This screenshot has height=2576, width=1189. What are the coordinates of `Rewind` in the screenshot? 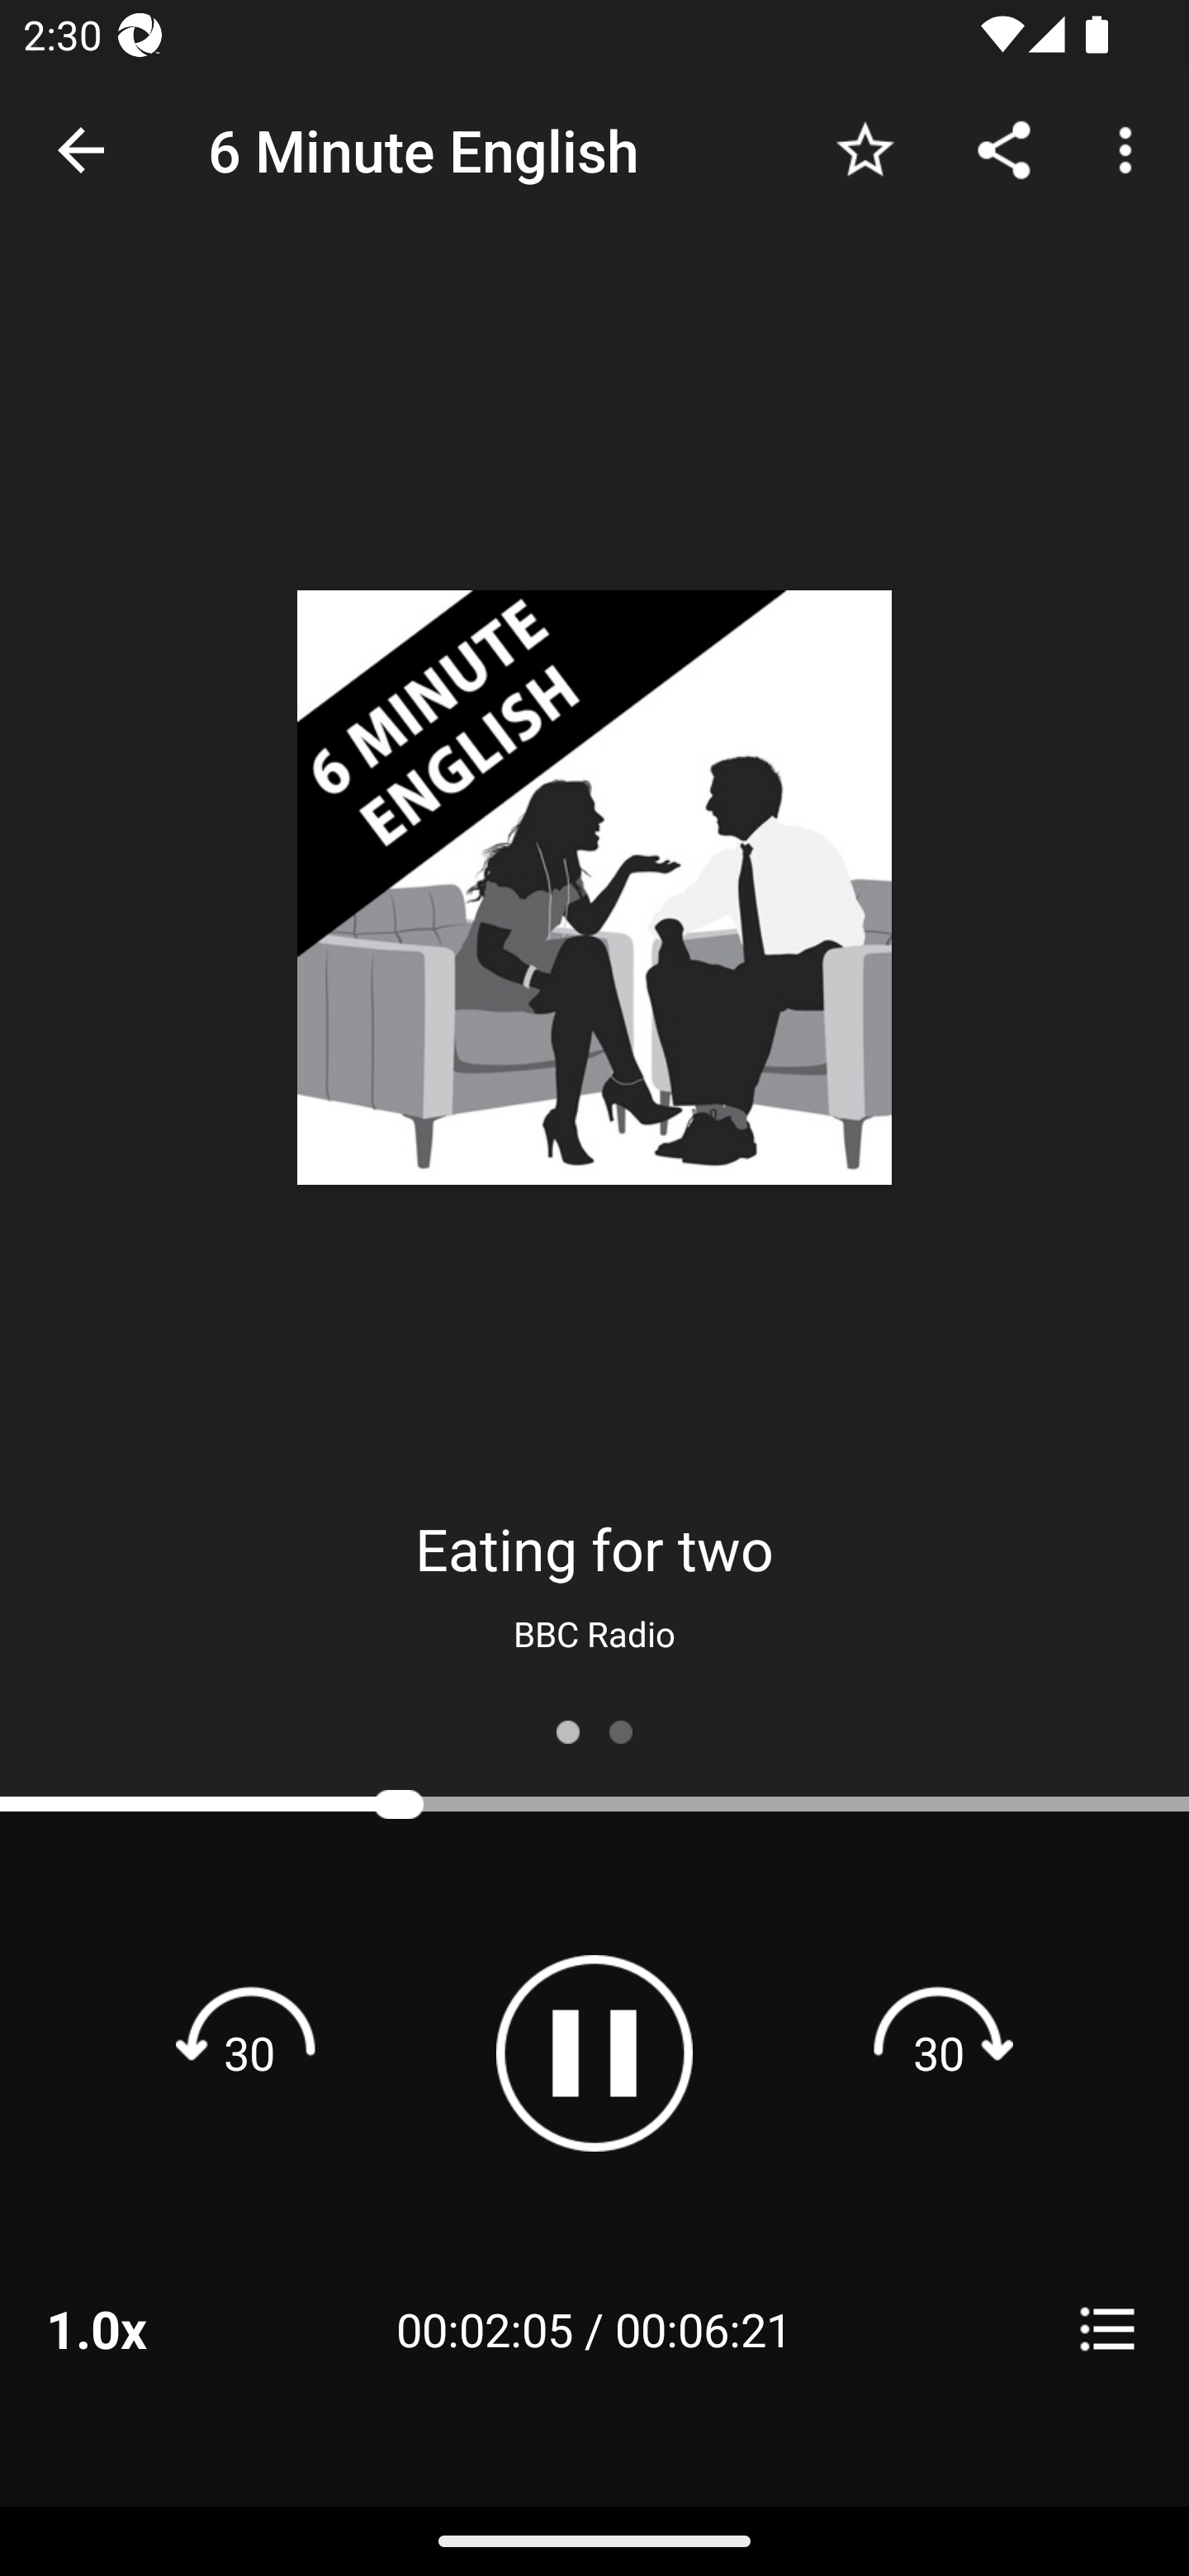 It's located at (249, 2053).